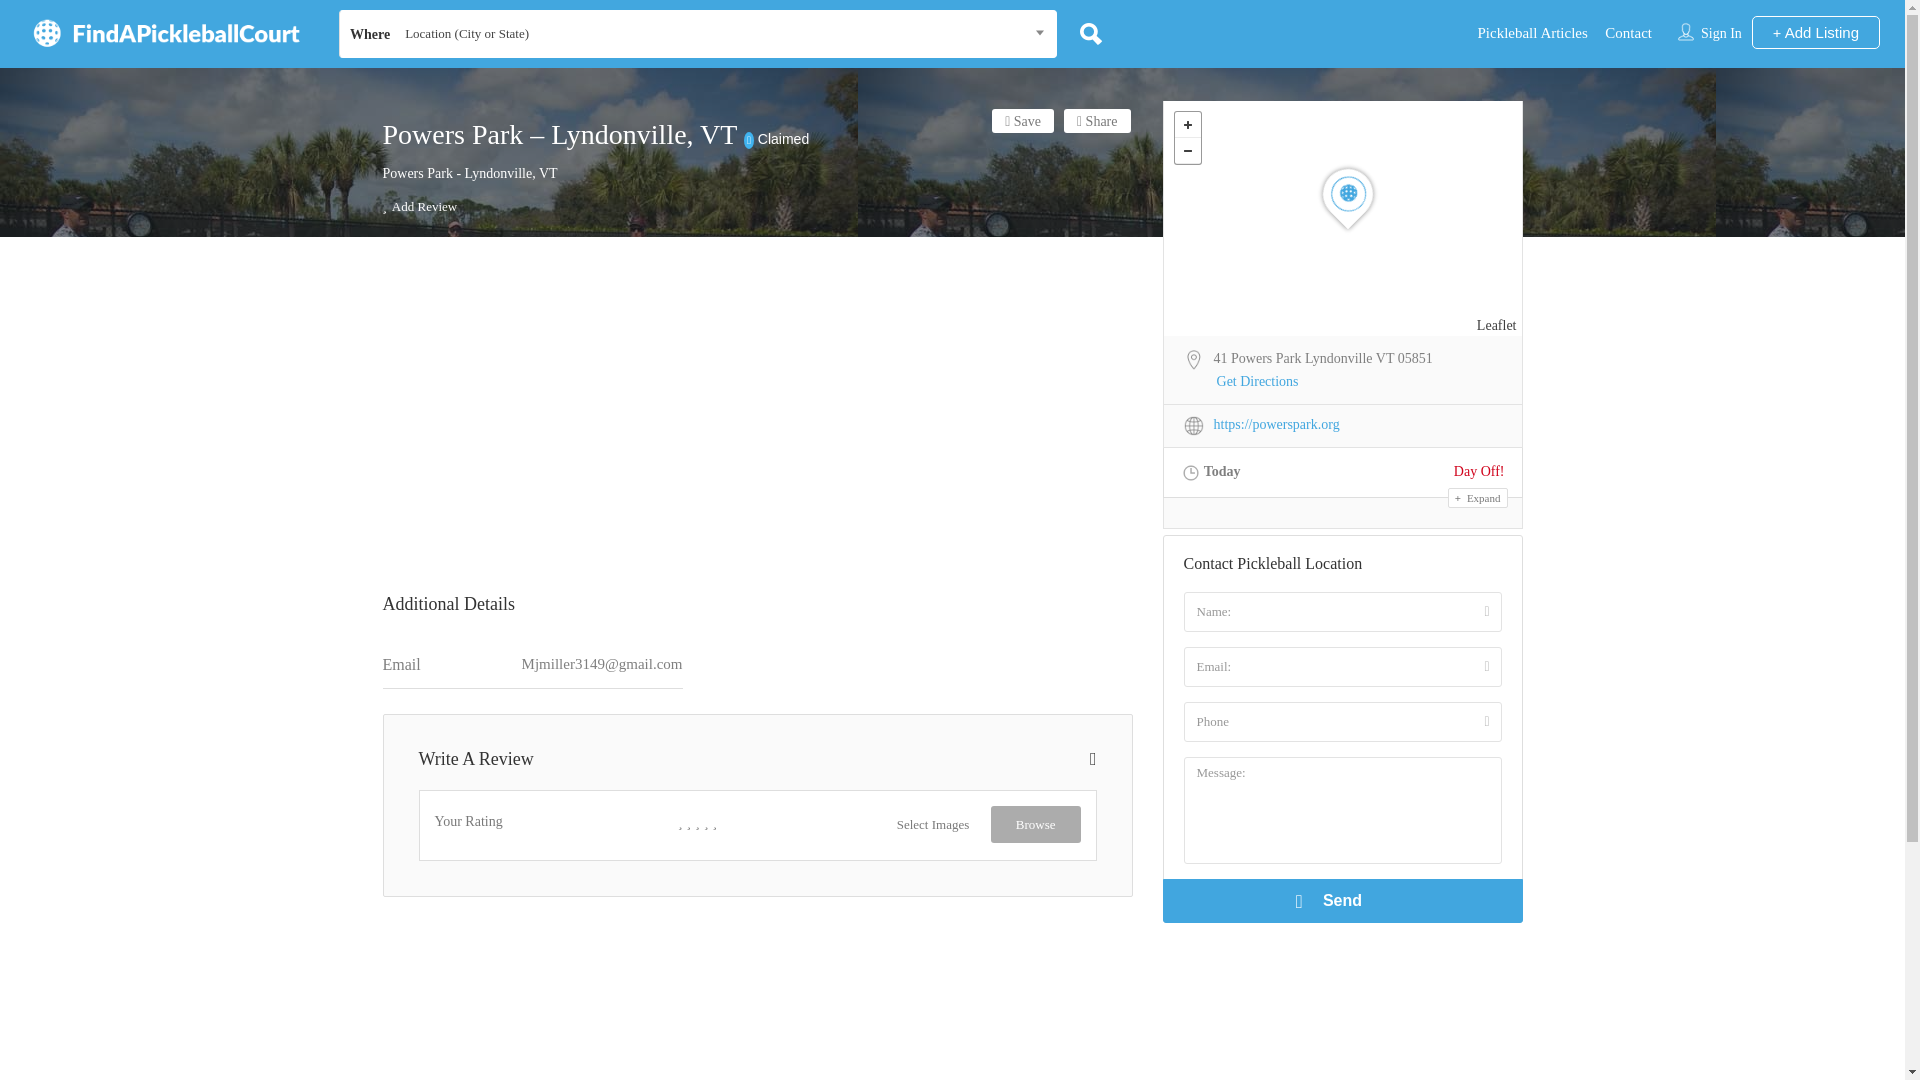  What do you see at coordinates (1023, 120) in the screenshot?
I see `Save` at bounding box center [1023, 120].